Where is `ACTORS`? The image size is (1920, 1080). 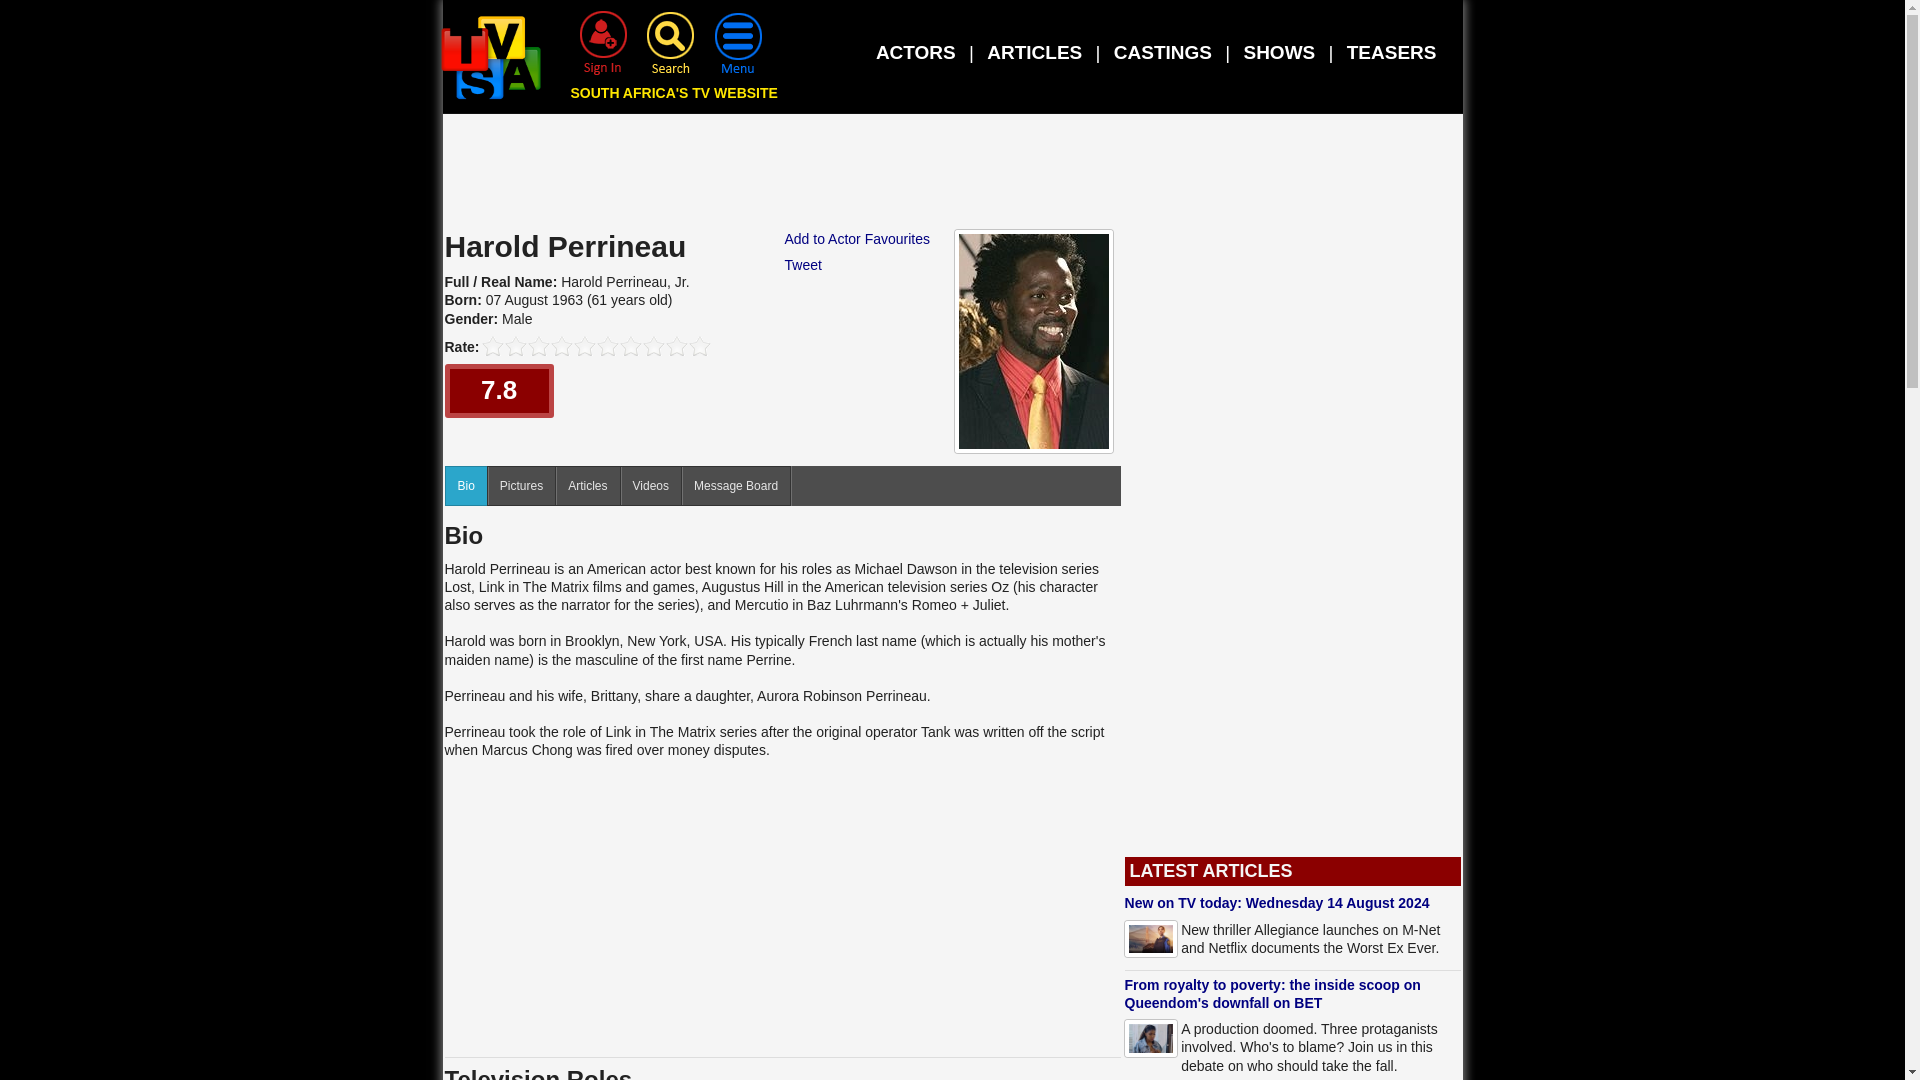 ACTORS is located at coordinates (916, 52).